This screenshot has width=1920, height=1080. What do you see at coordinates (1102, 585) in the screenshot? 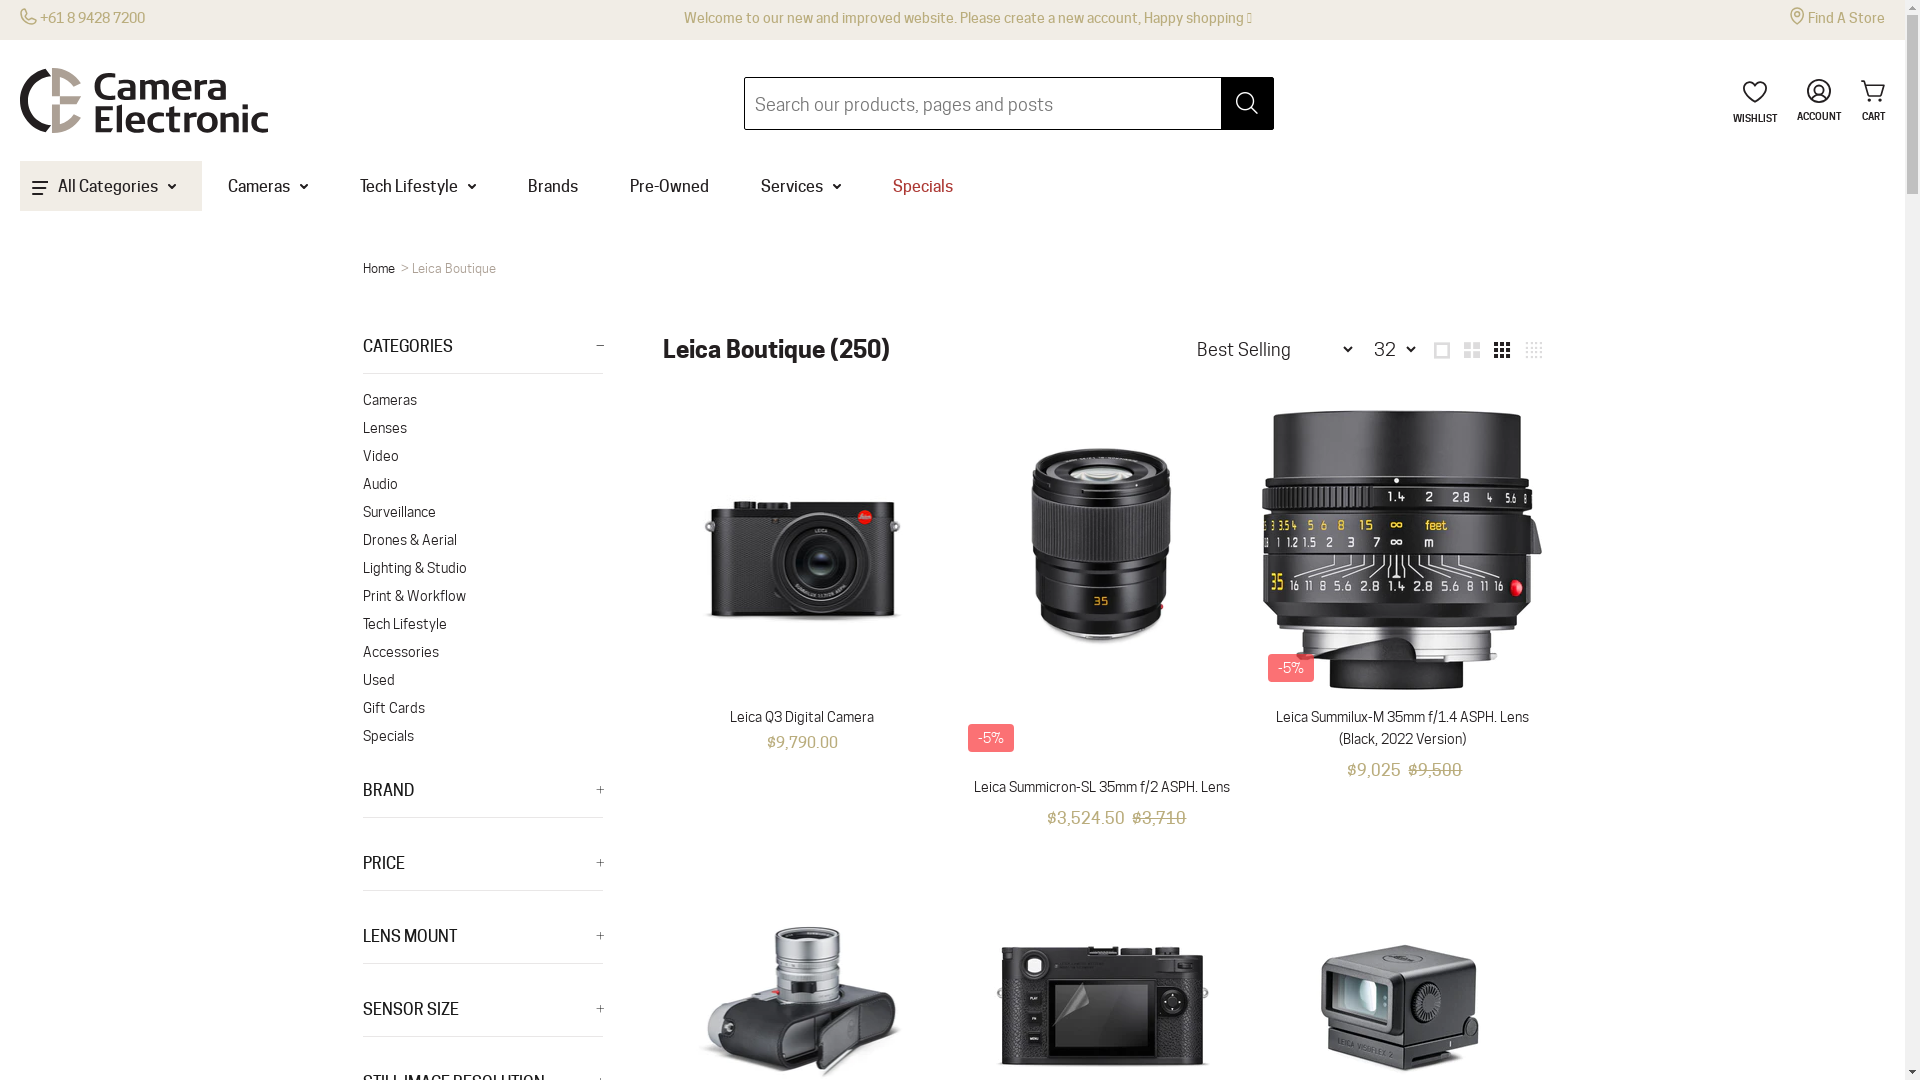
I see `-5%` at bounding box center [1102, 585].